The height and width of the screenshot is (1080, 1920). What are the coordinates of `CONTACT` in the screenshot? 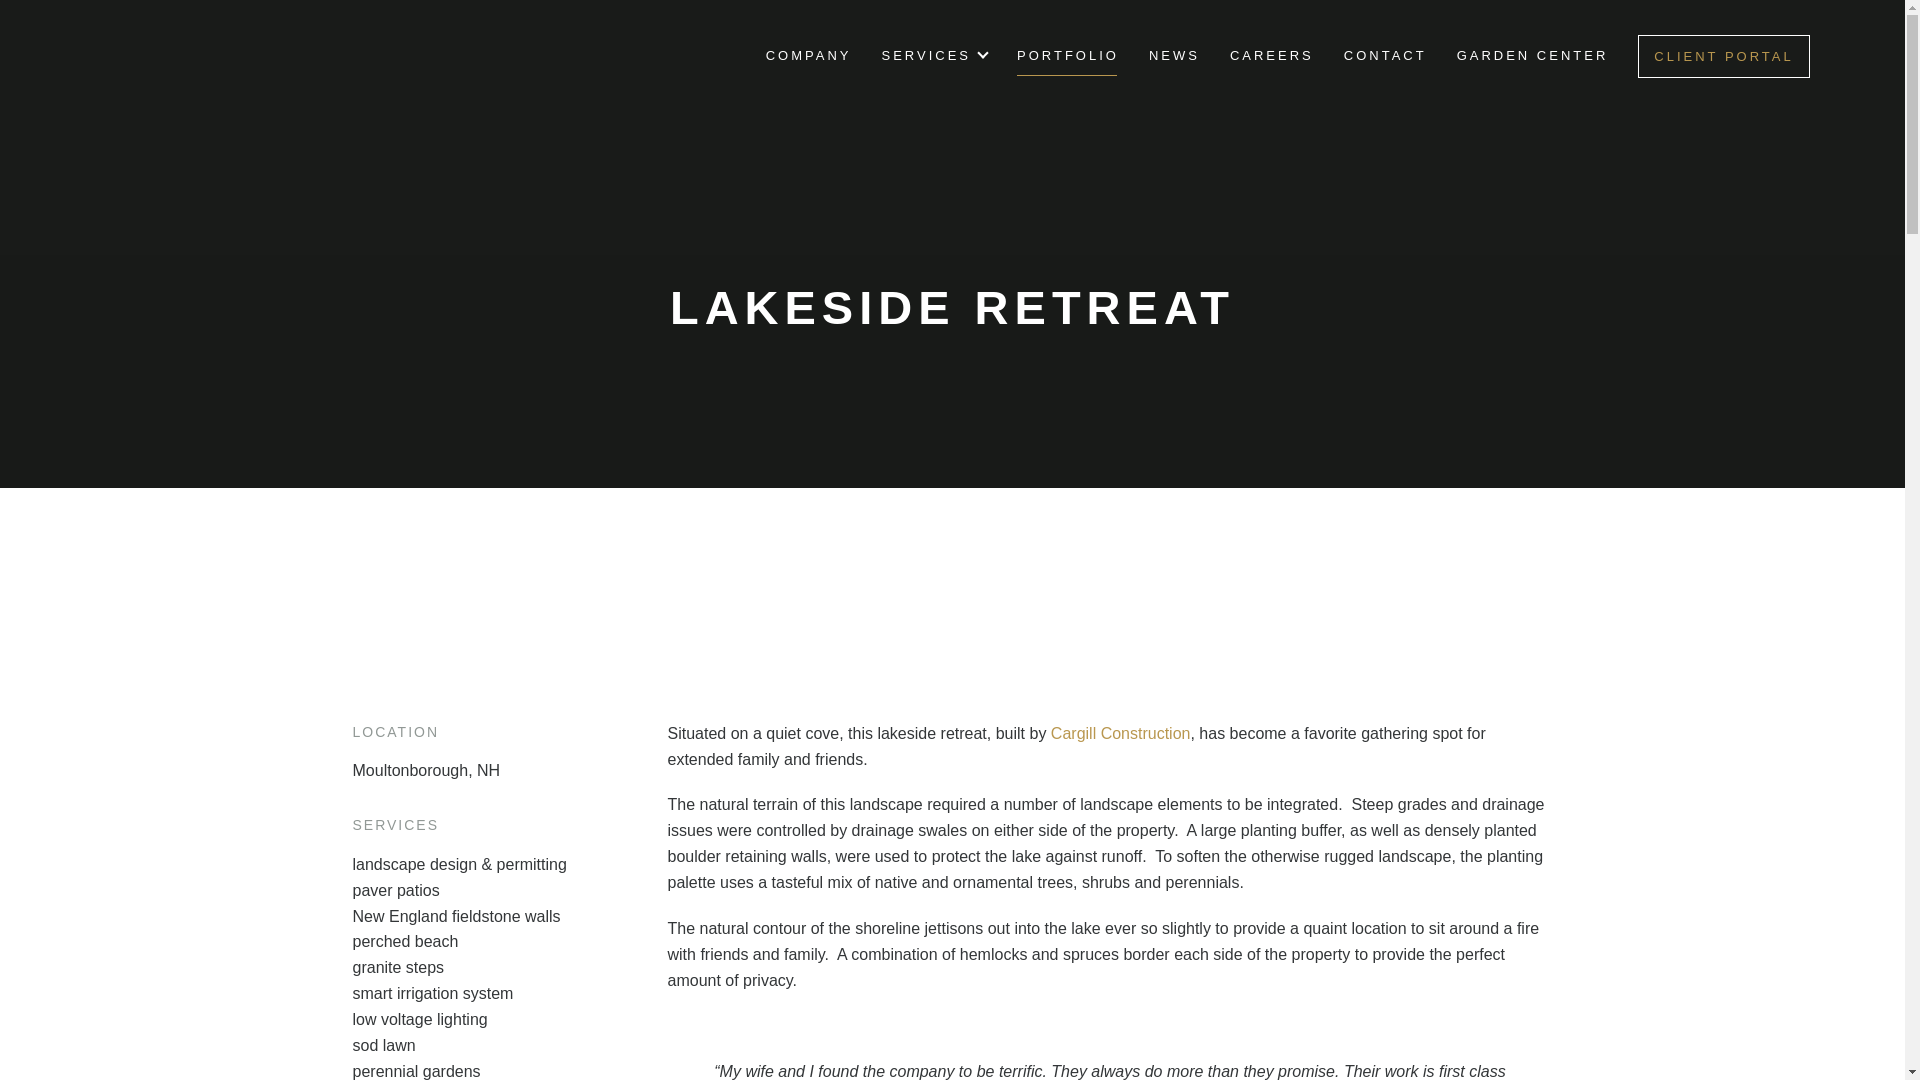 It's located at (1385, 54).